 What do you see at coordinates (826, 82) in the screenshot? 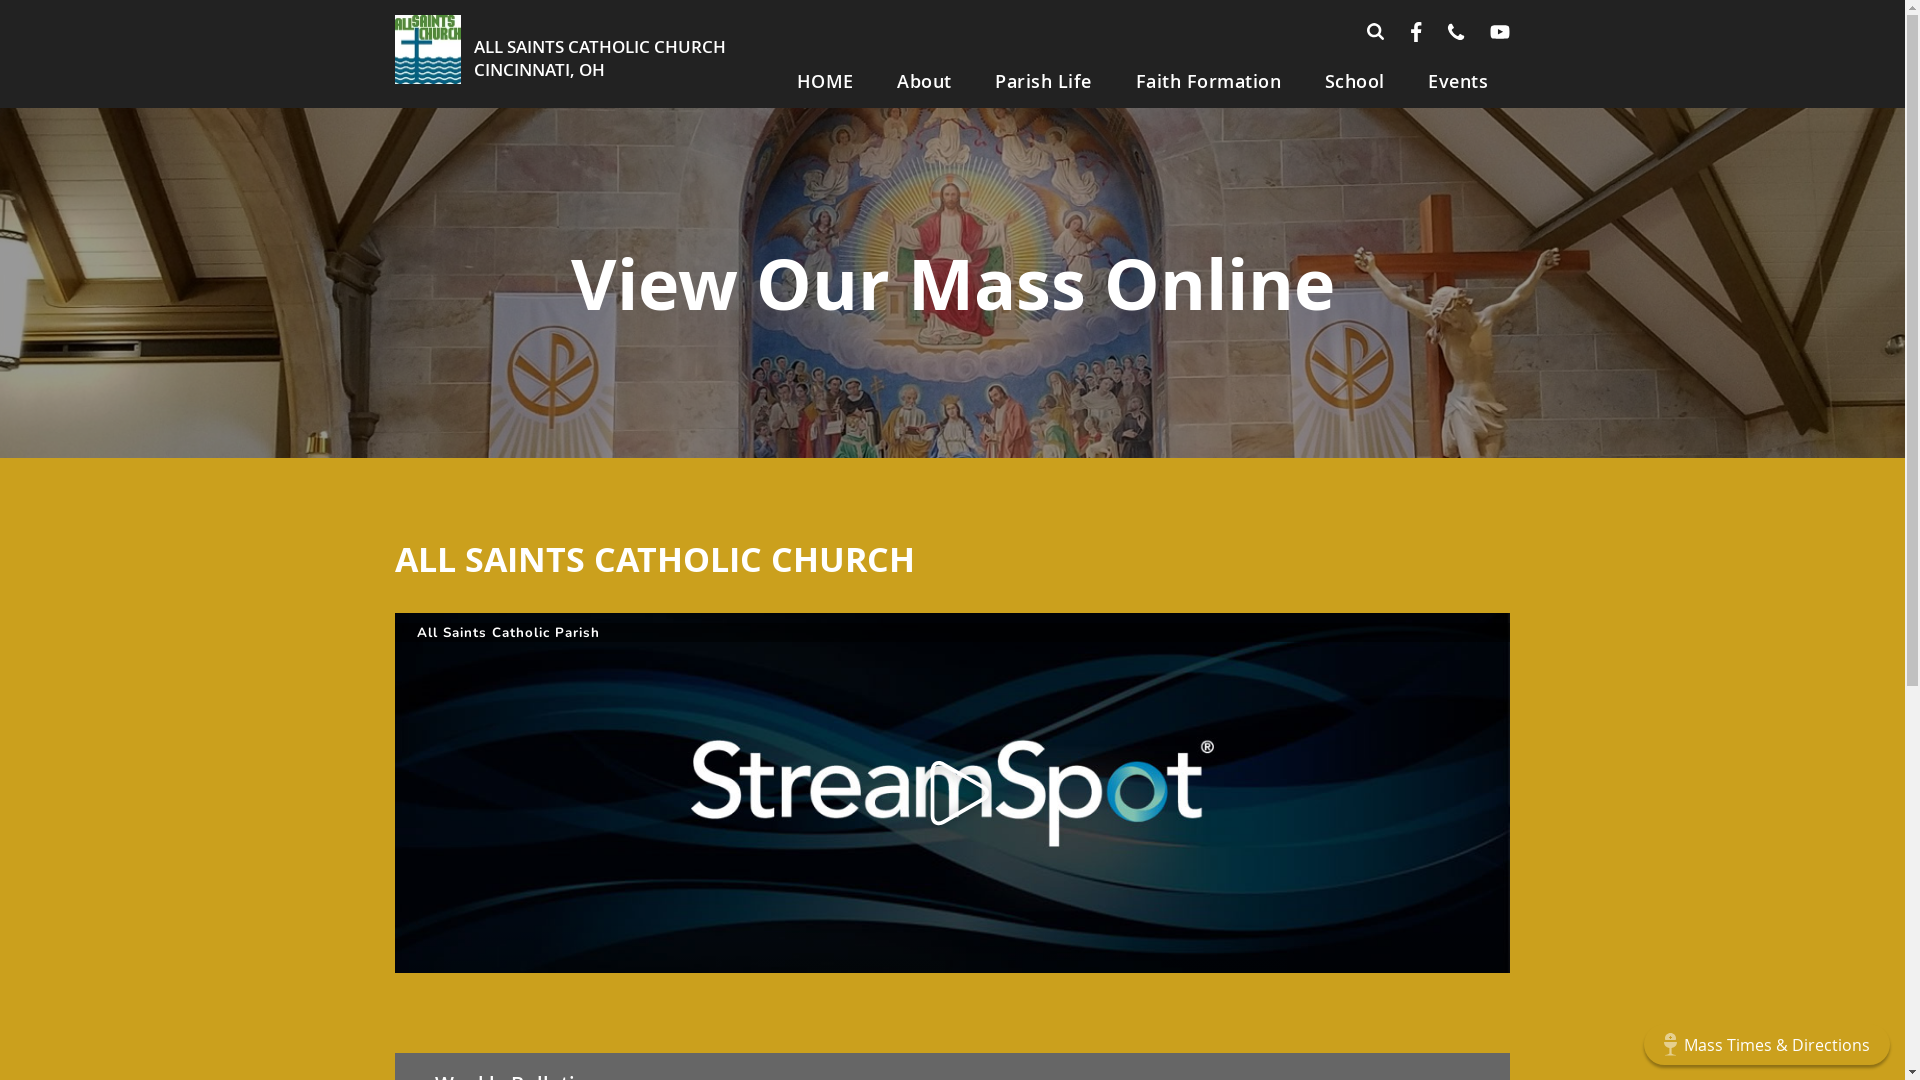
I see `HOME` at bounding box center [826, 82].